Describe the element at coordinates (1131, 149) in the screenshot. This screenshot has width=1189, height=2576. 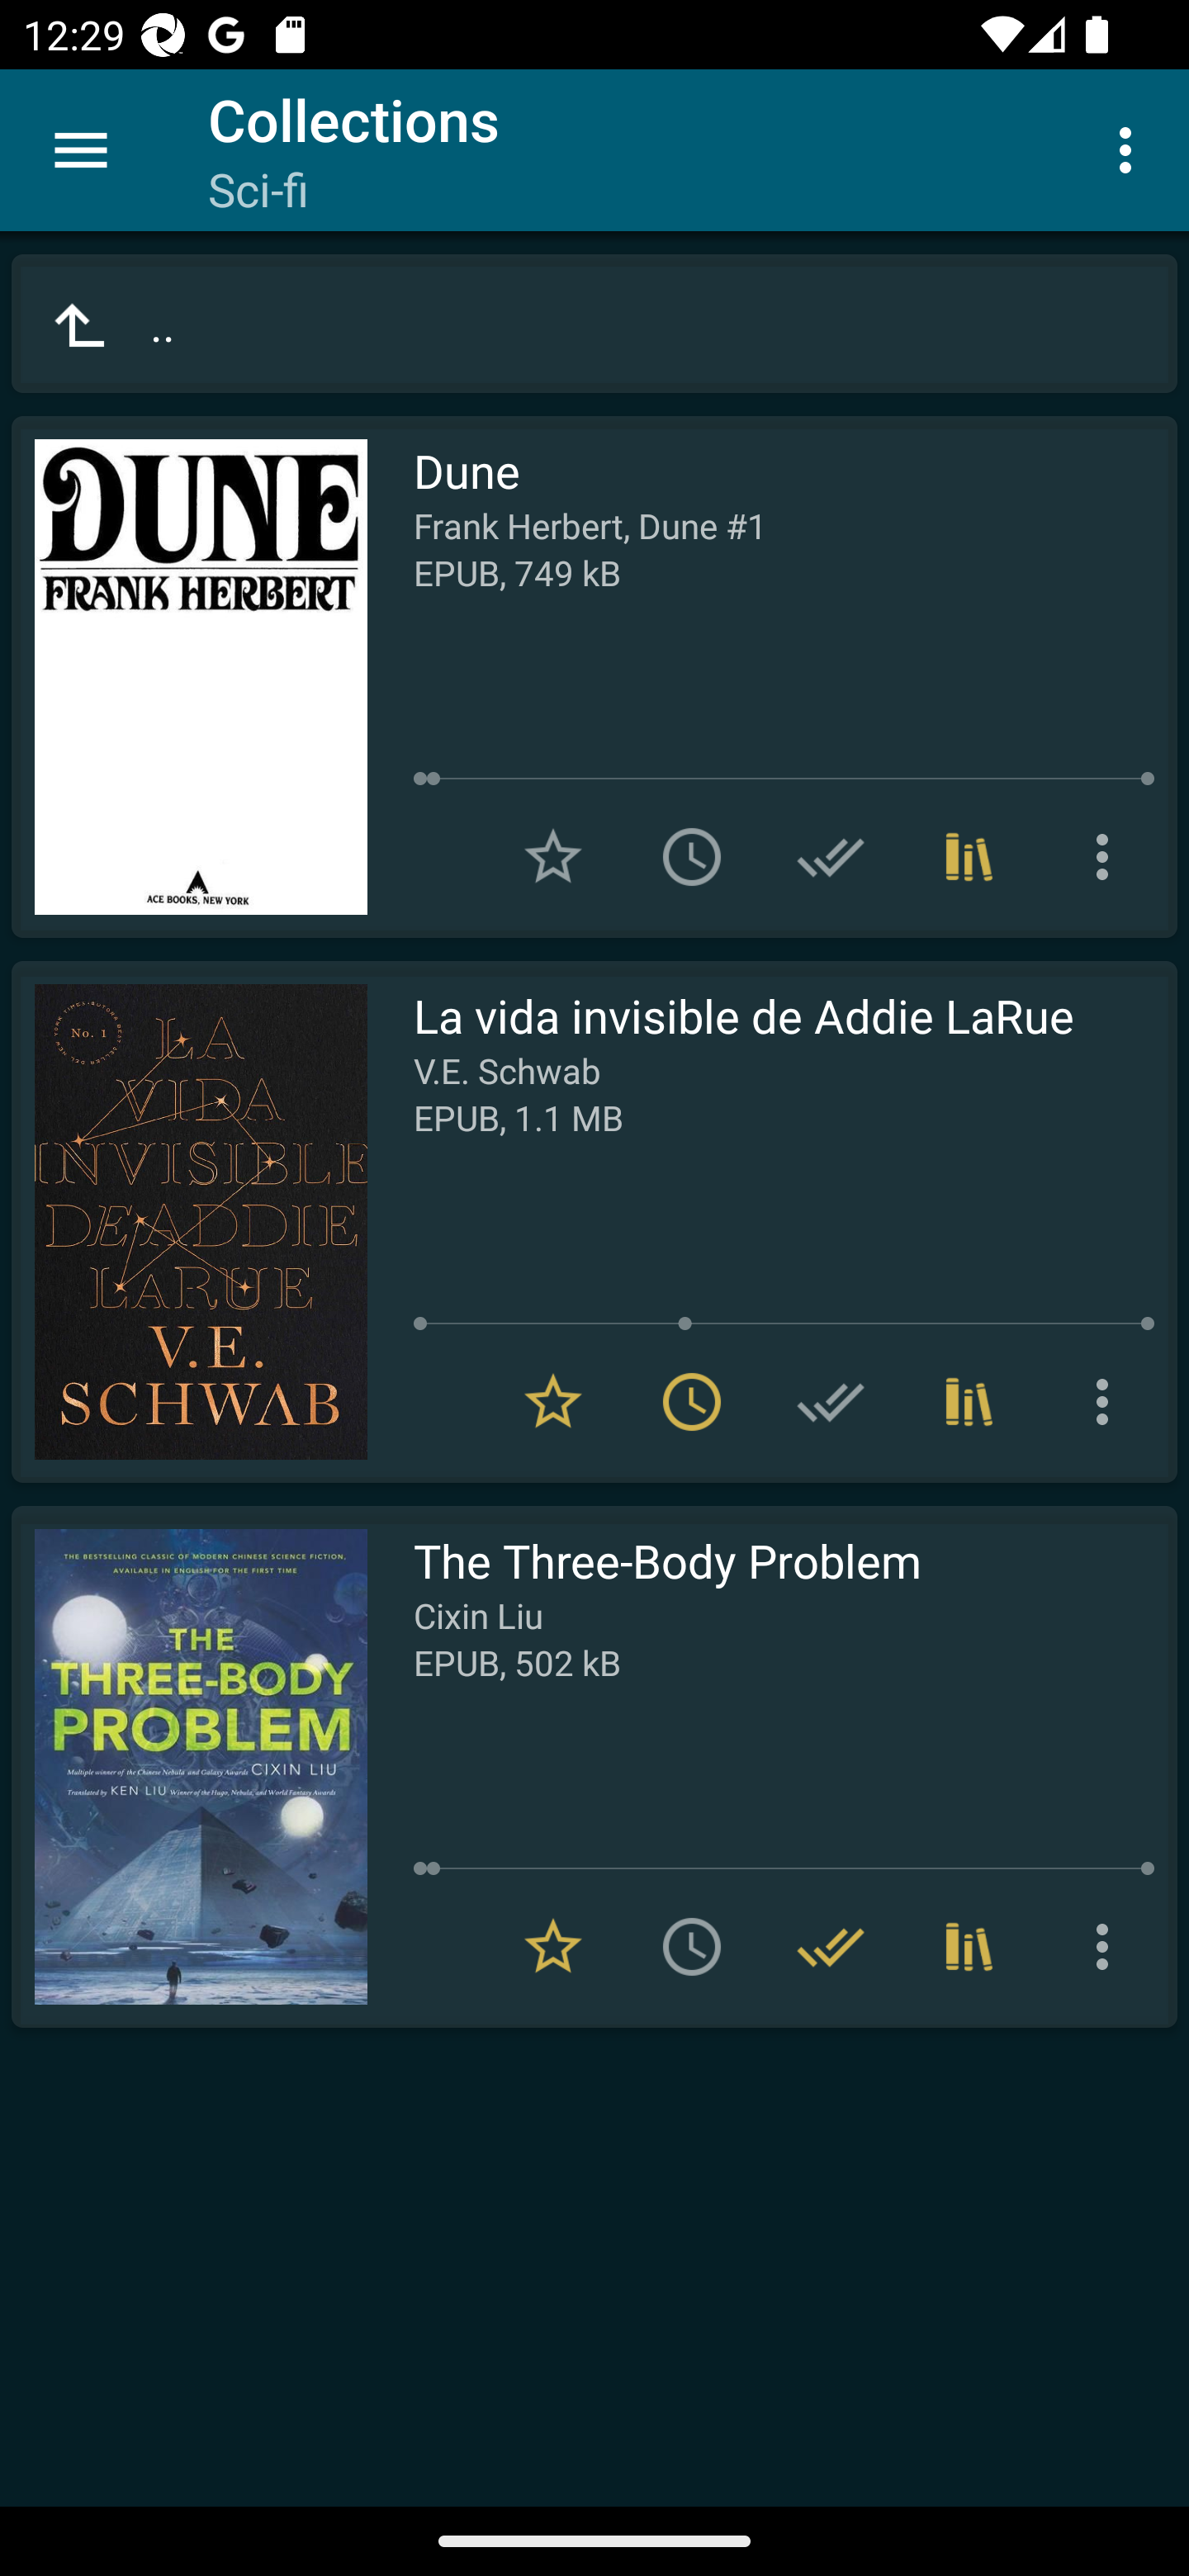
I see `More options` at that location.